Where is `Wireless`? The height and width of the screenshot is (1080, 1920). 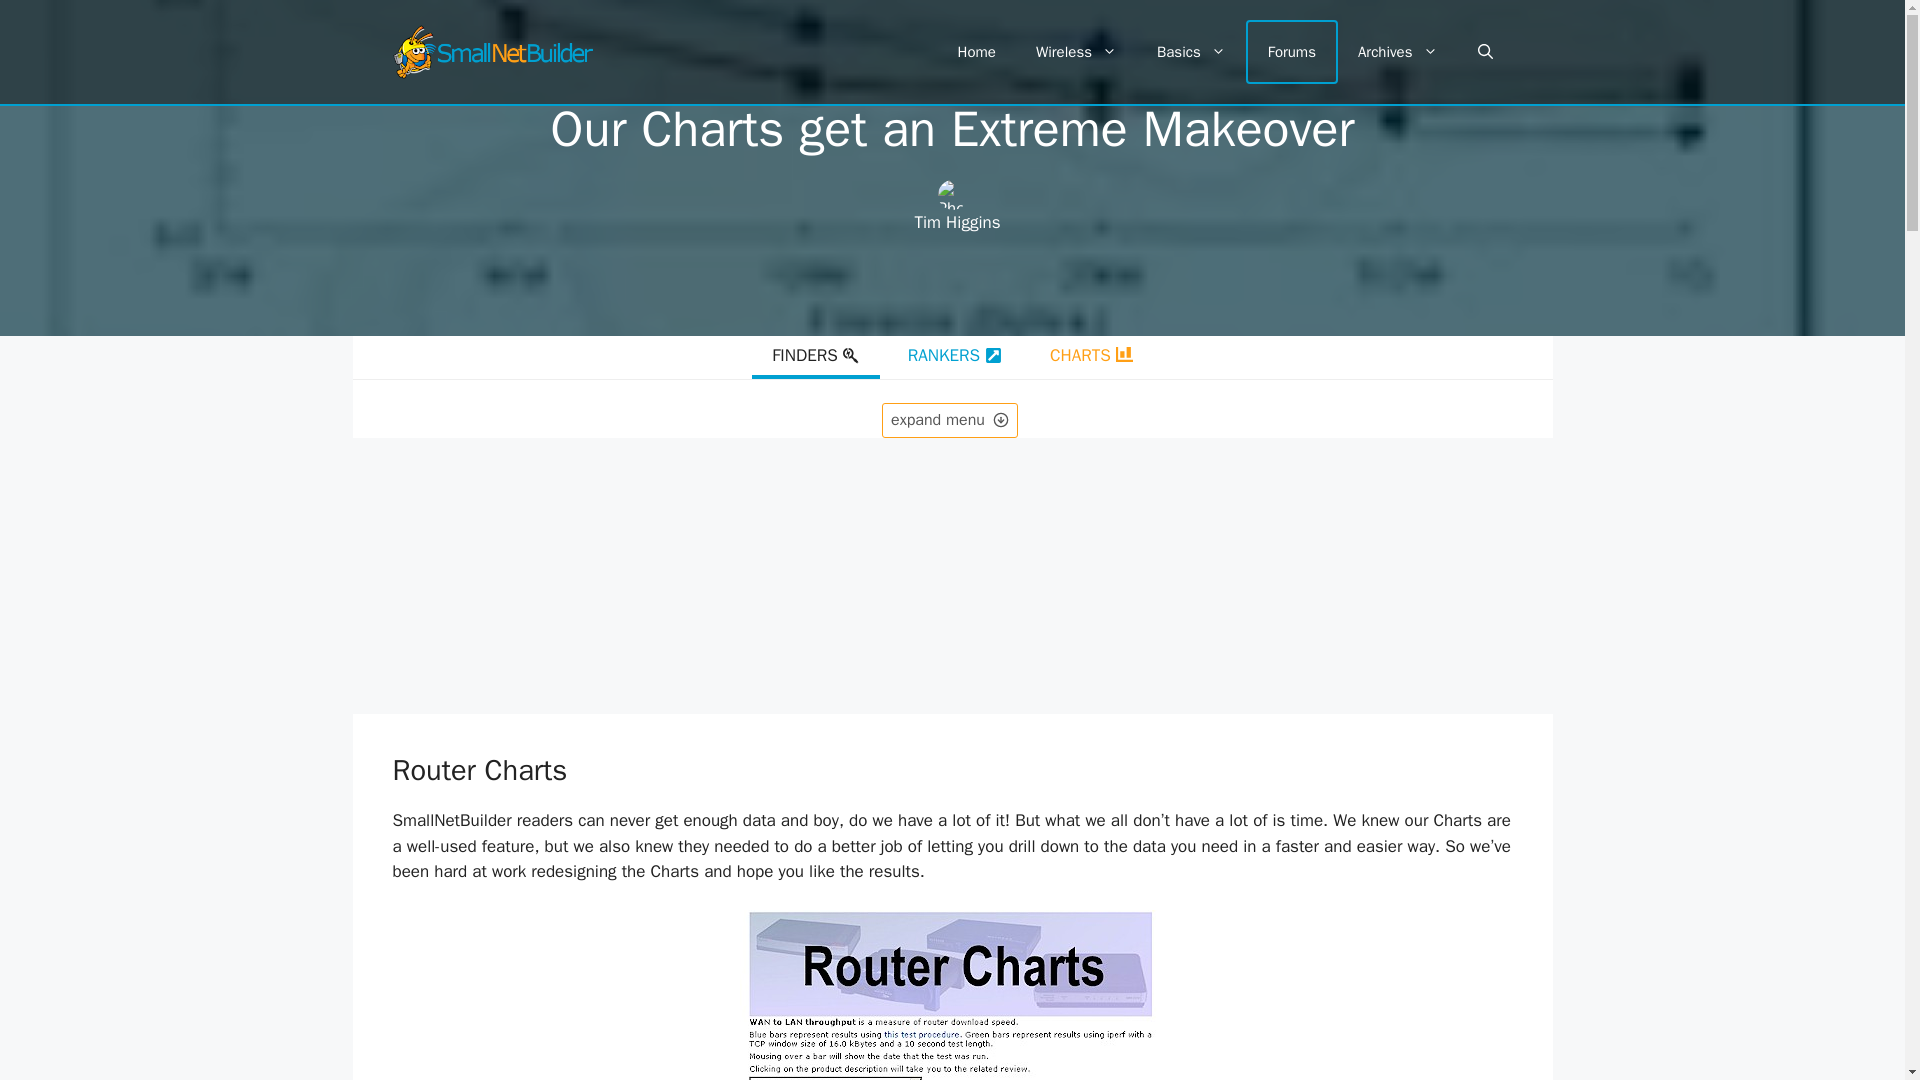
Wireless is located at coordinates (1076, 52).